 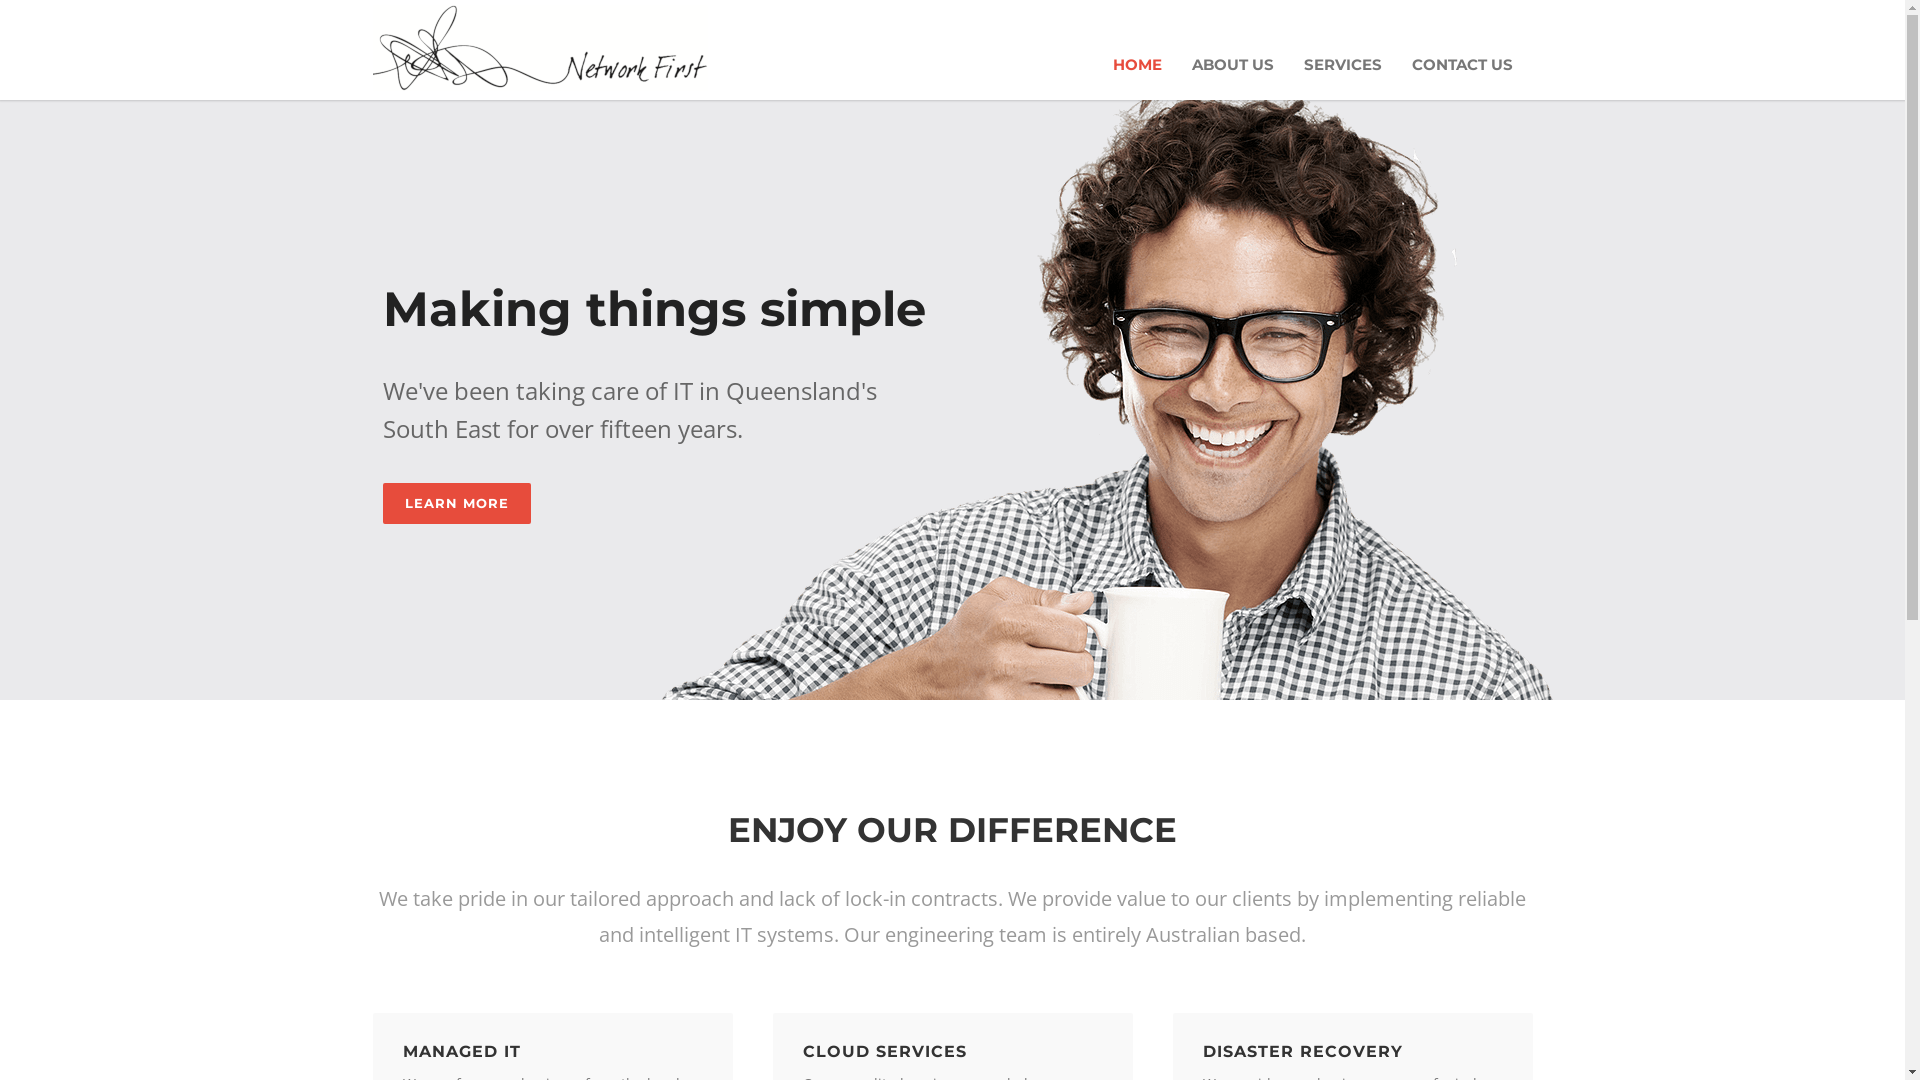 I want to click on LEARN MORE, so click(x=456, y=504).